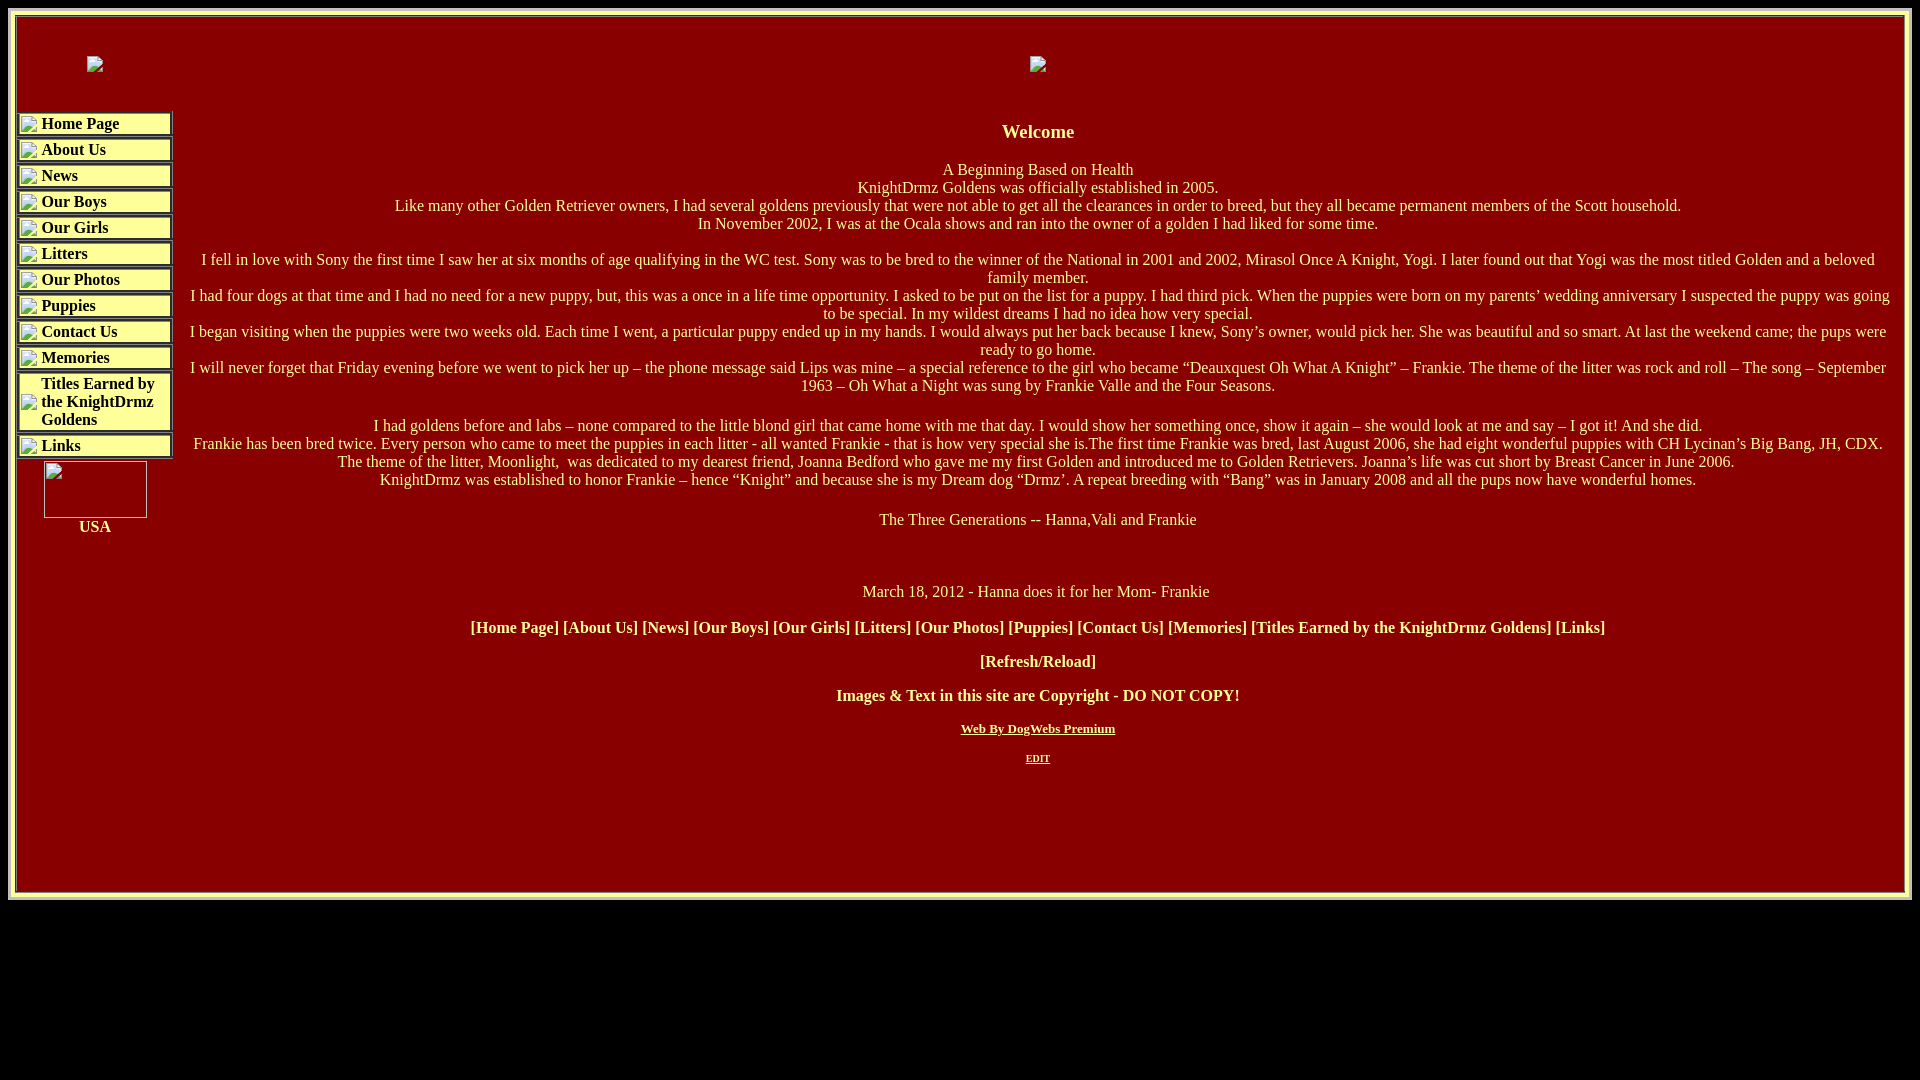 This screenshot has height=1080, width=1920. I want to click on Web By DogWebs Premium, so click(1038, 728).